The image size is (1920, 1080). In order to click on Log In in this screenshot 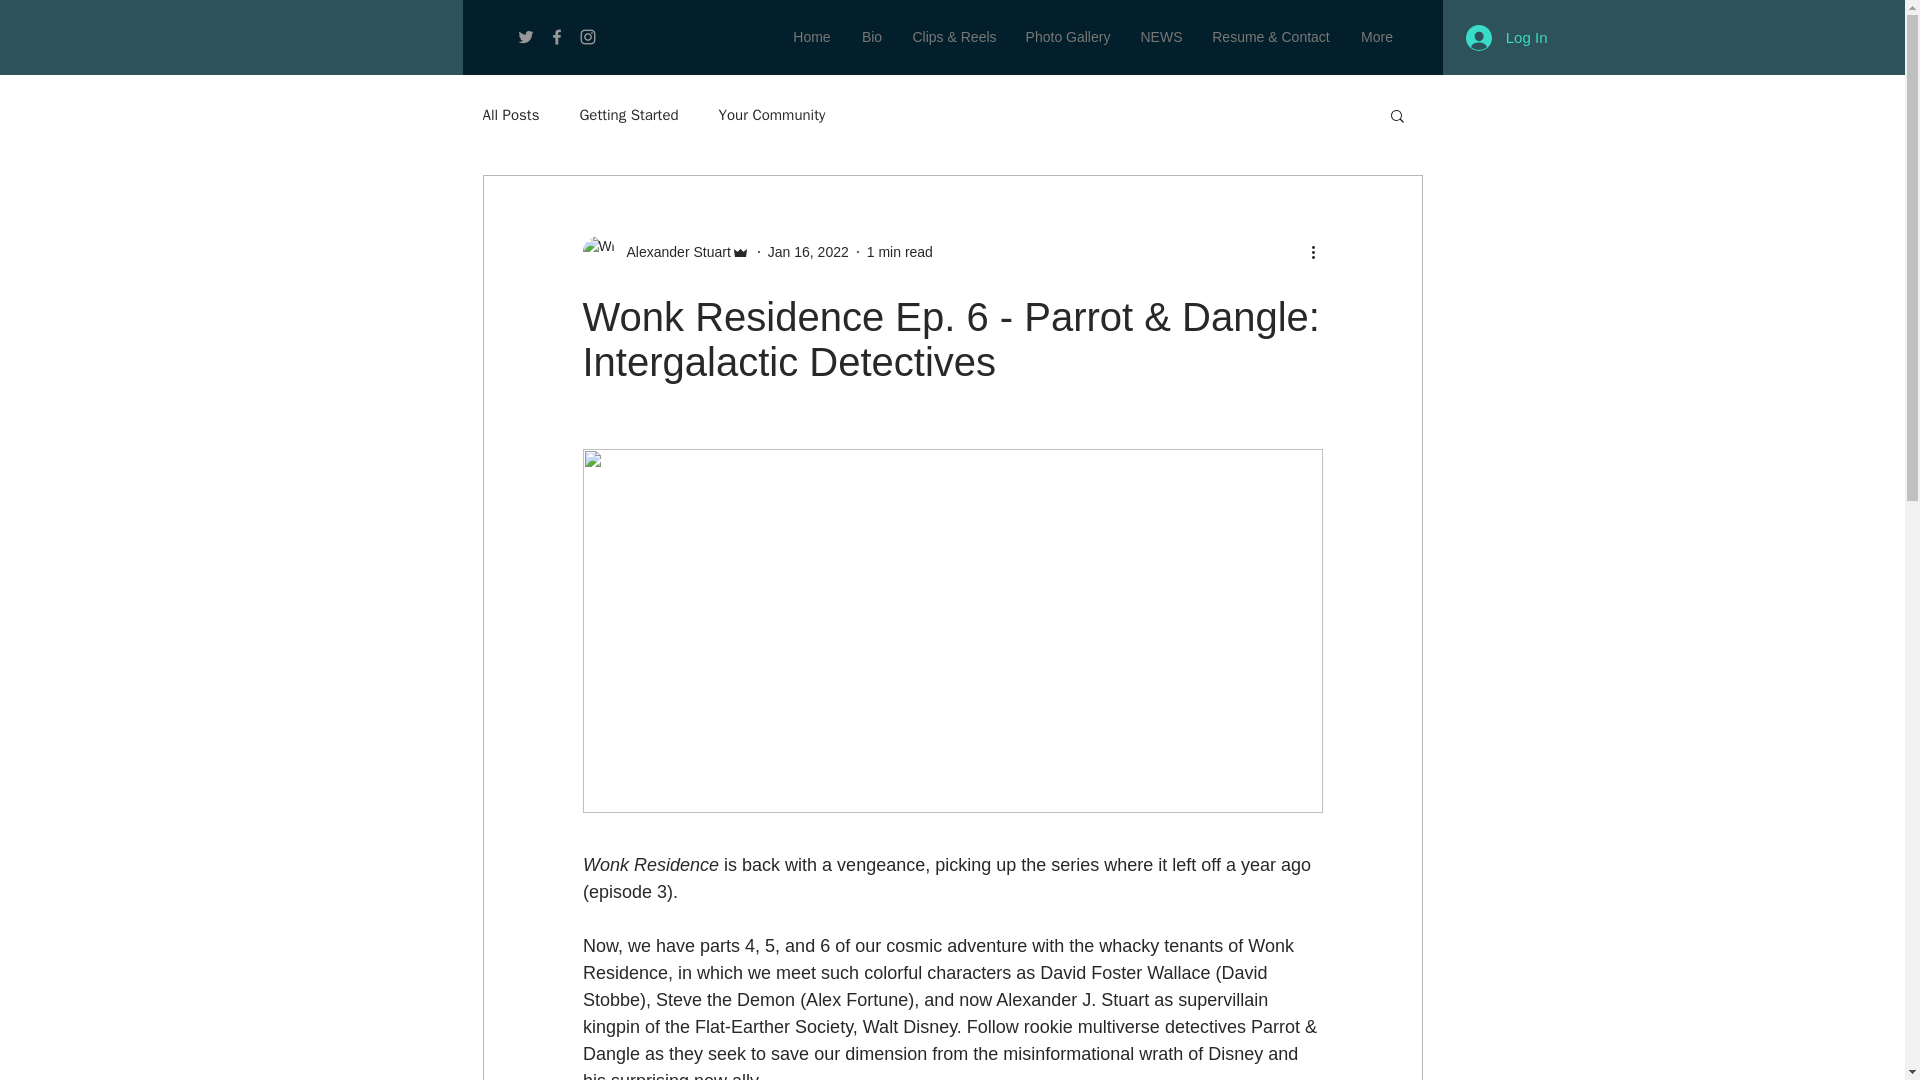, I will do `click(1506, 37)`.